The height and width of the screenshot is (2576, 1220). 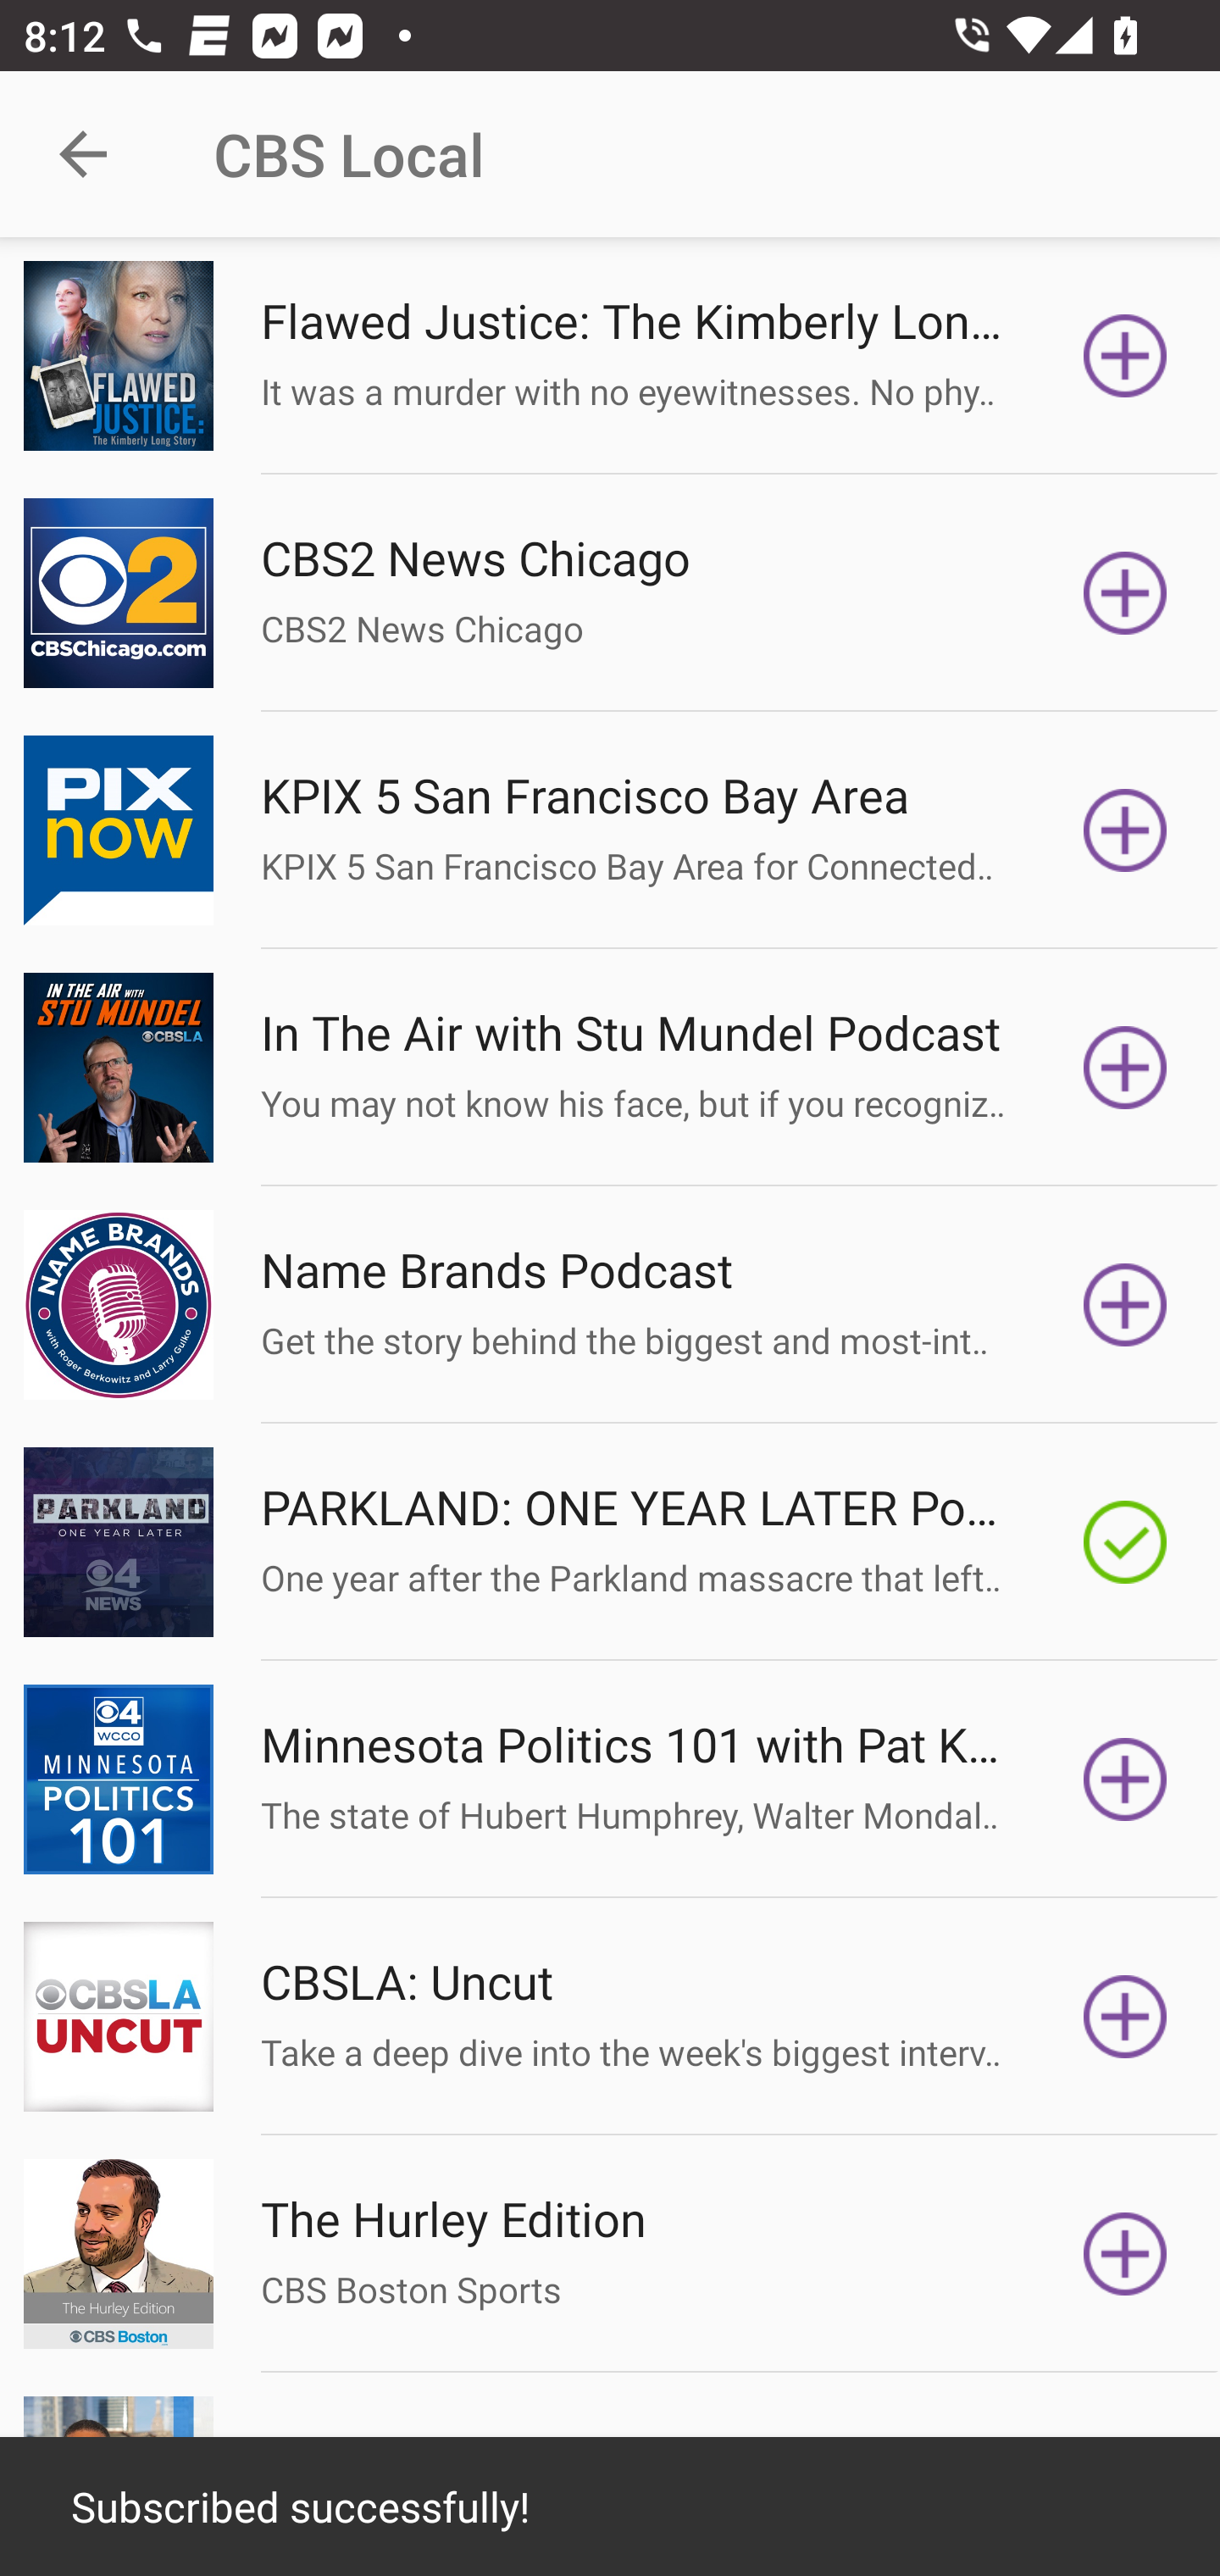 What do you see at coordinates (1125, 2017) in the screenshot?
I see `Subscribe` at bounding box center [1125, 2017].